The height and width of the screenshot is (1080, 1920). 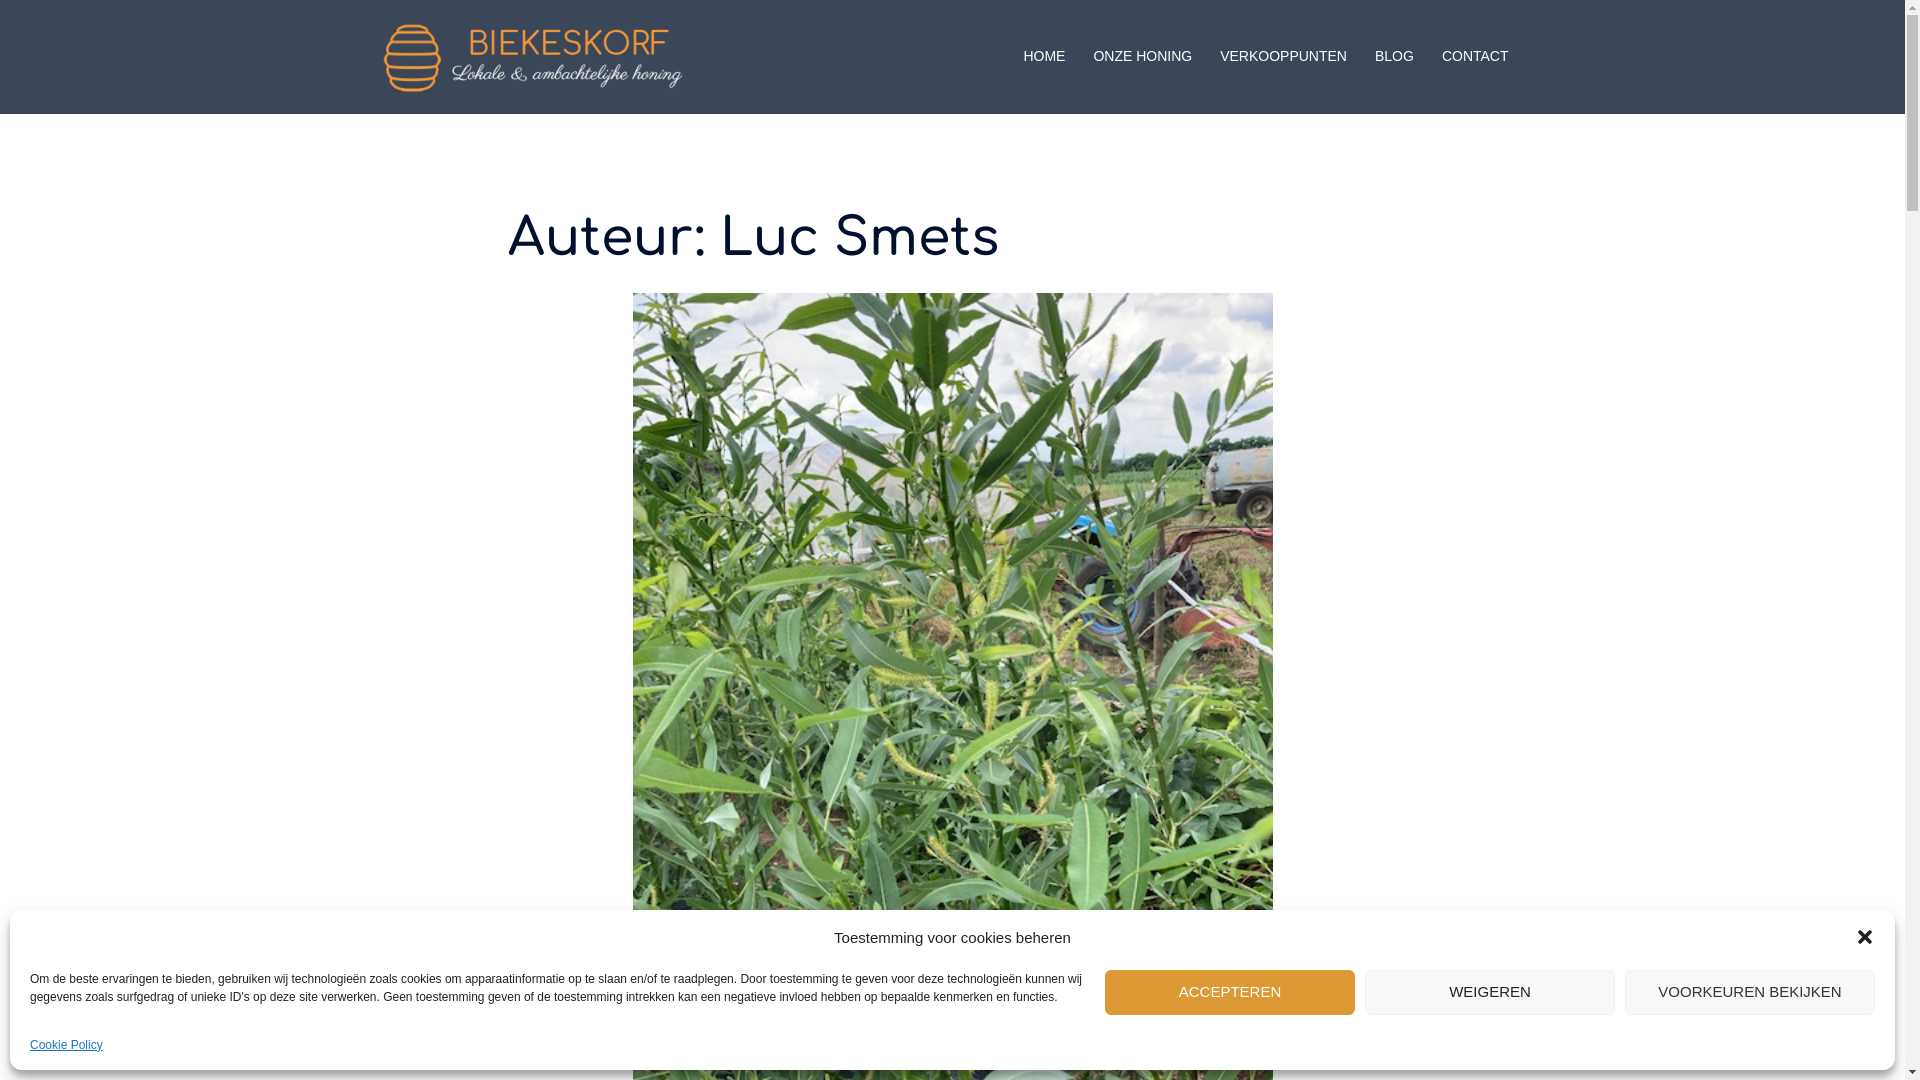 I want to click on ONZE HONING, so click(x=1142, y=57).